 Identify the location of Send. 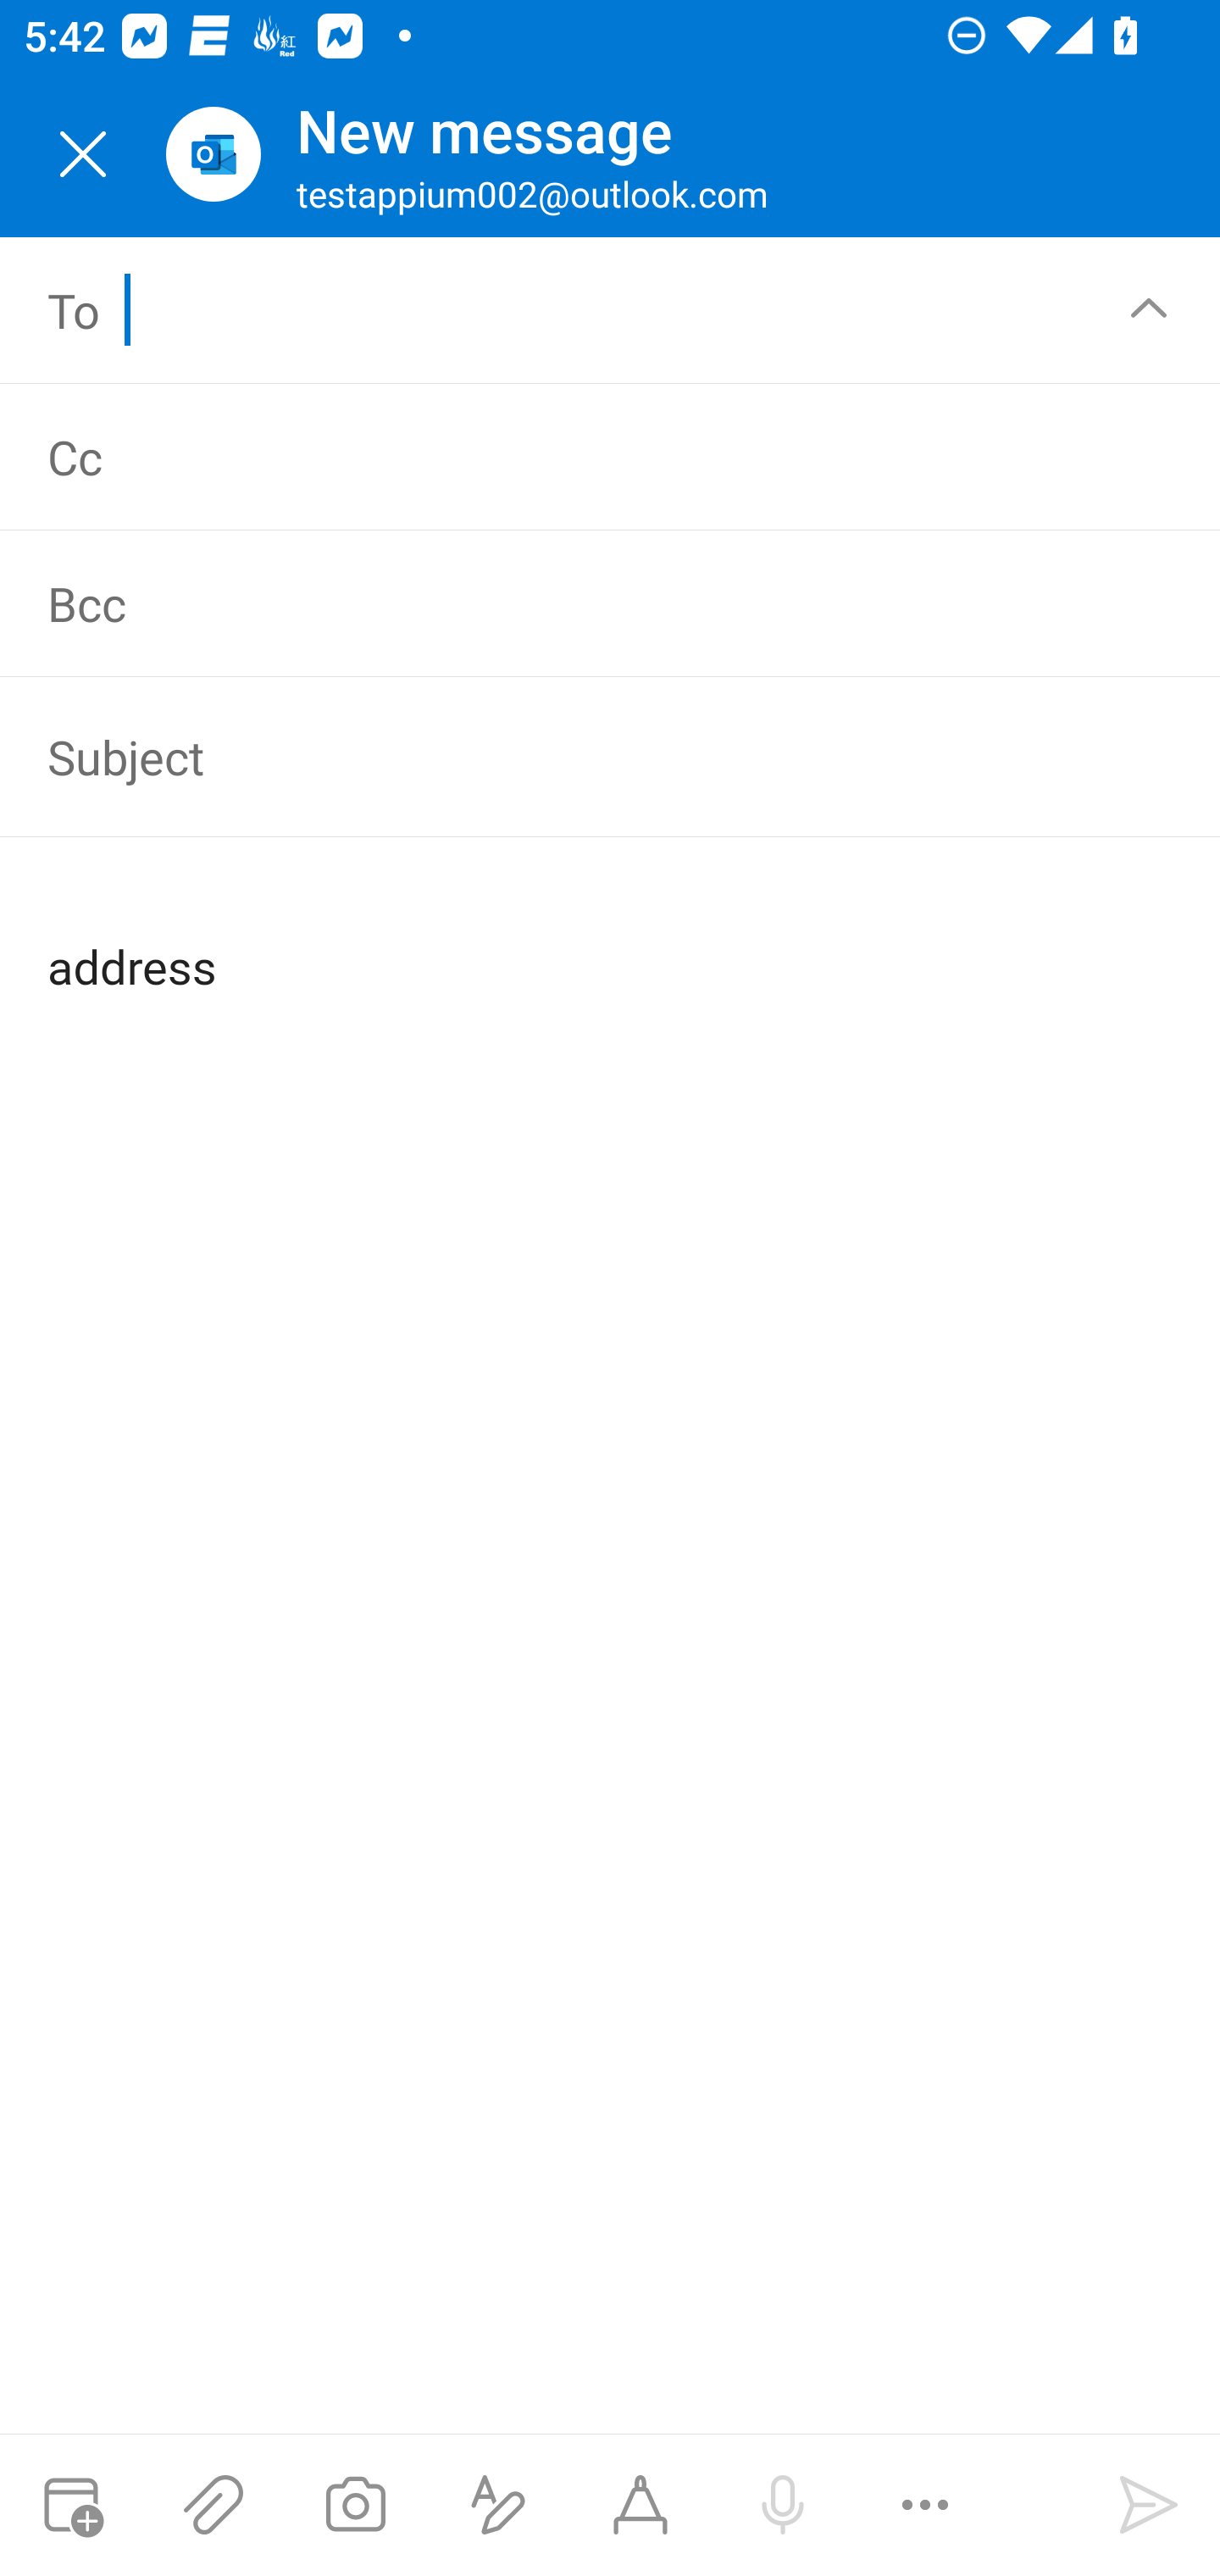
(1149, 2505).